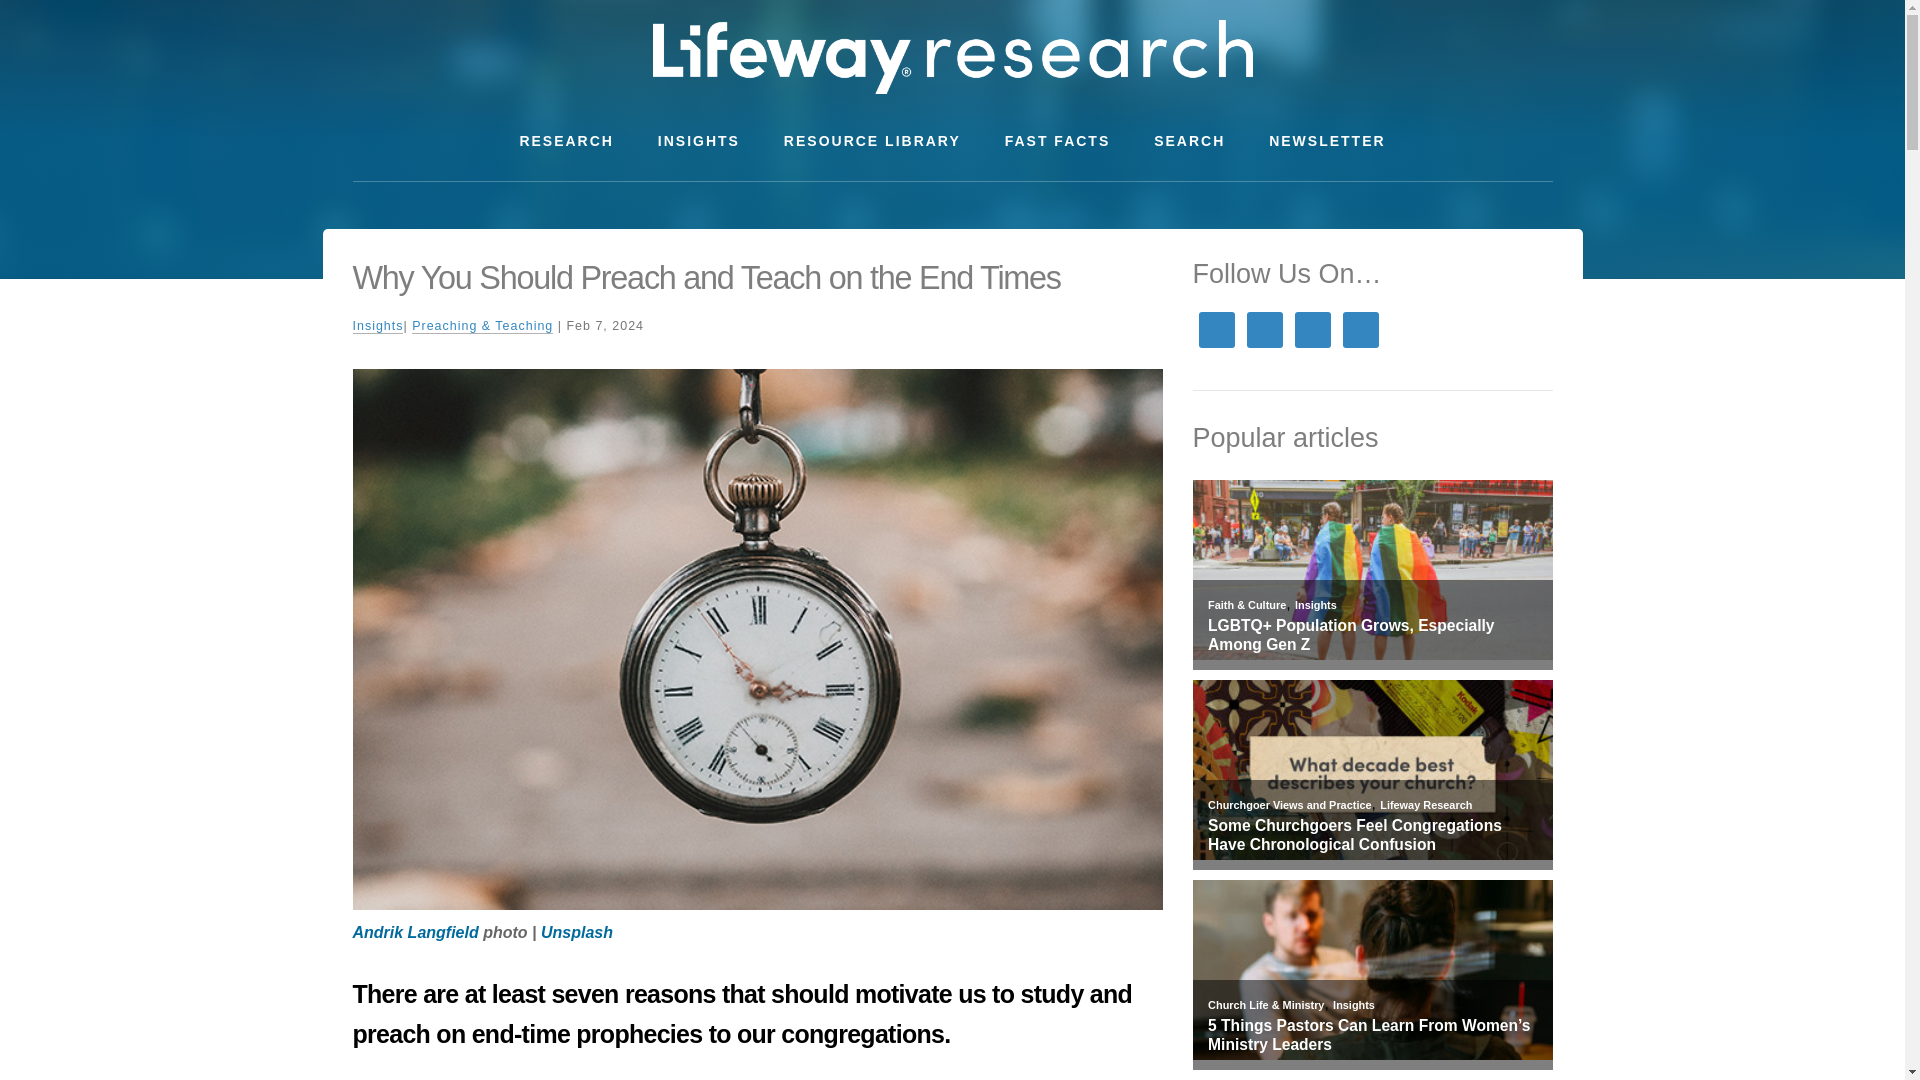 The image size is (1920, 1080). What do you see at coordinates (1057, 141) in the screenshot?
I see `FAST FACTS` at bounding box center [1057, 141].